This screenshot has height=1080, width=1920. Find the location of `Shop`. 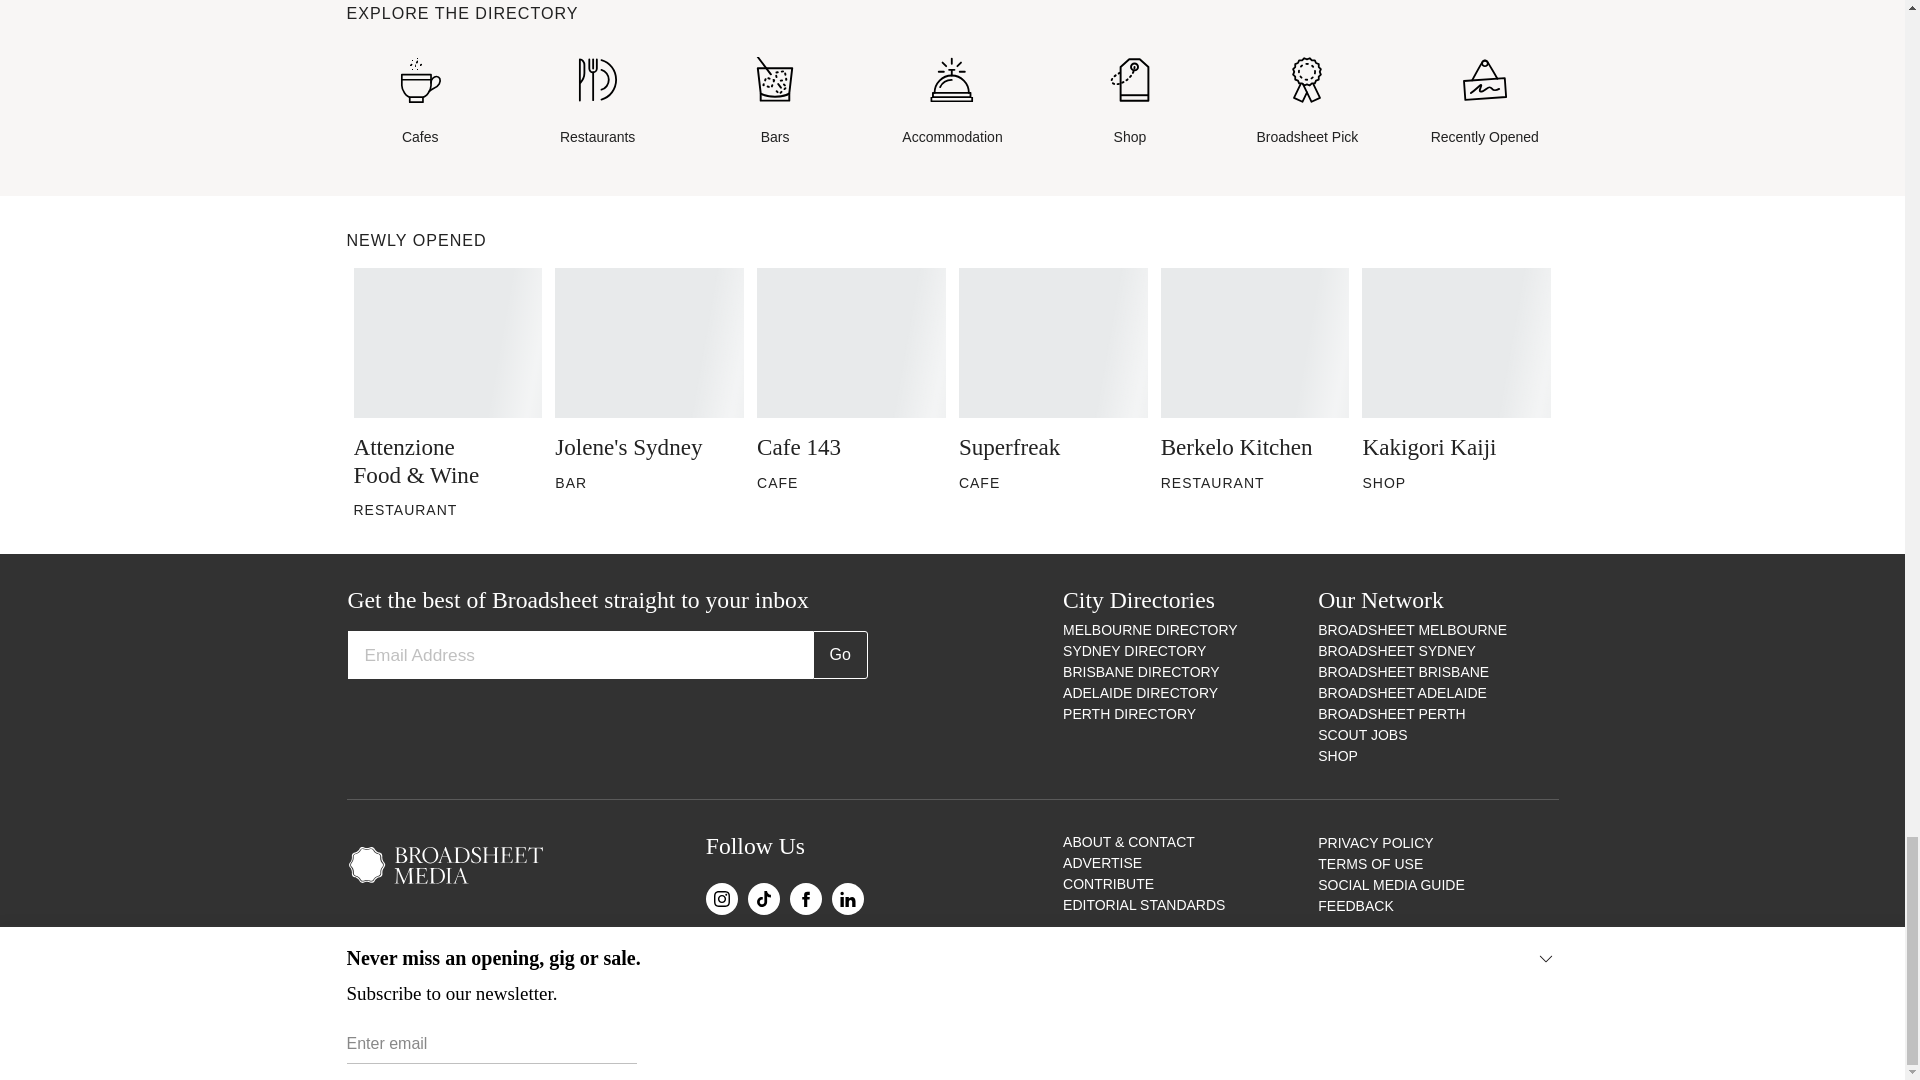

Shop is located at coordinates (1130, 102).